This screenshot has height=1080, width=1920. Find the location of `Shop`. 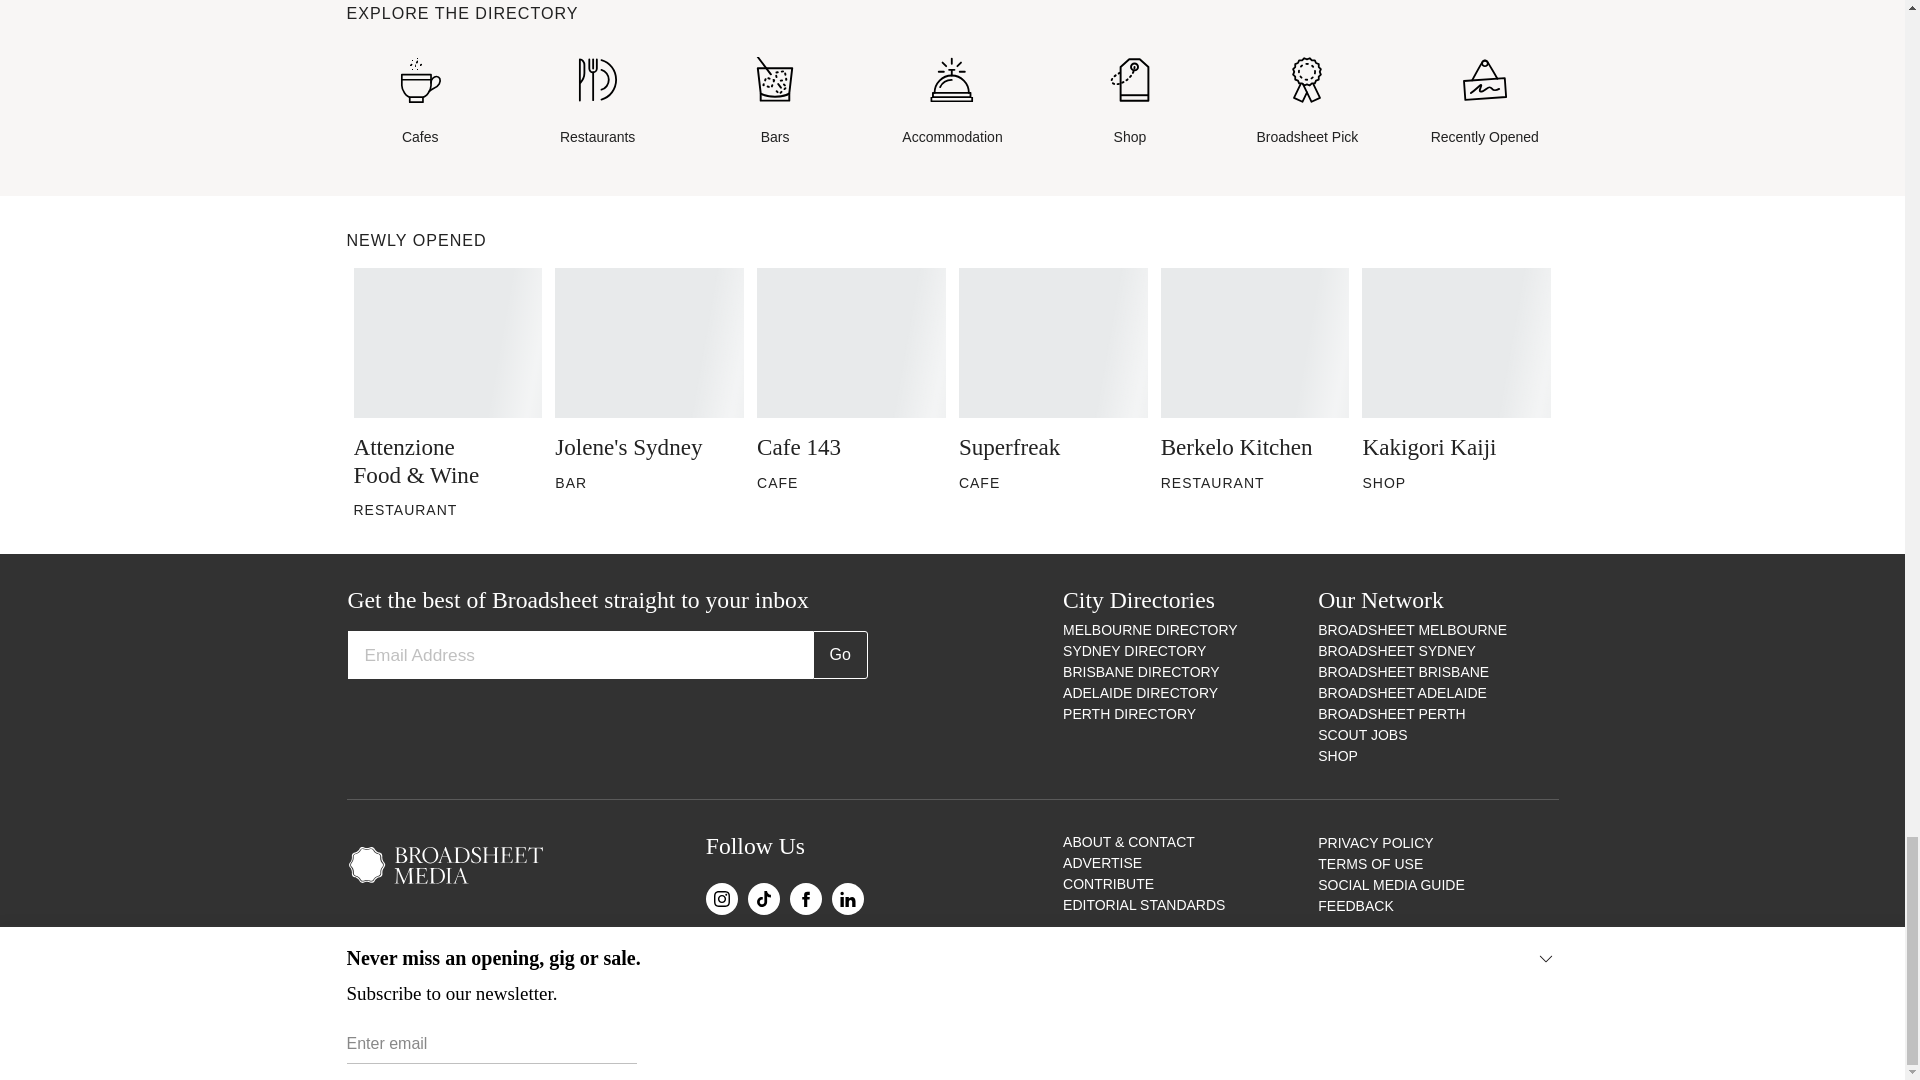

Shop is located at coordinates (1130, 102).